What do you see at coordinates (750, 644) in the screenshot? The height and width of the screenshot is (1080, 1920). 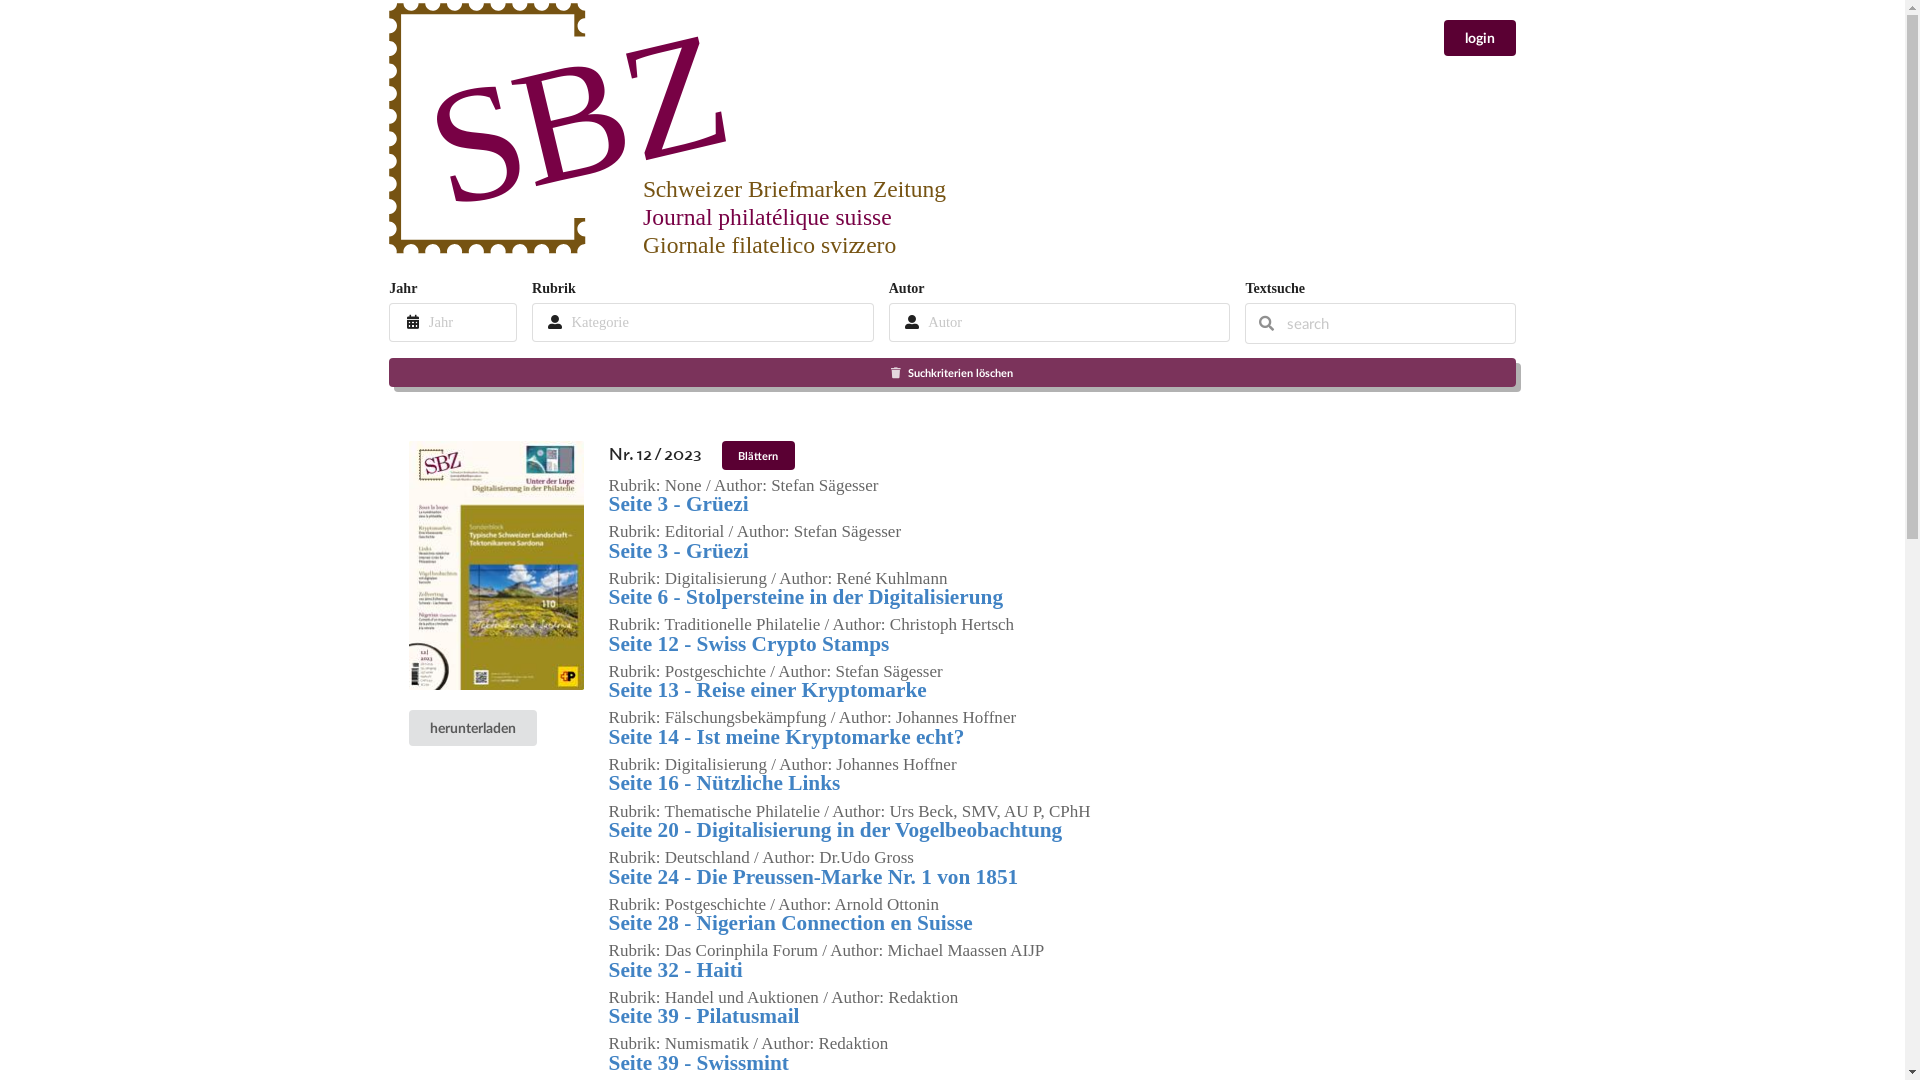 I see `Seite 12 - Swiss Crypto Stamps` at bounding box center [750, 644].